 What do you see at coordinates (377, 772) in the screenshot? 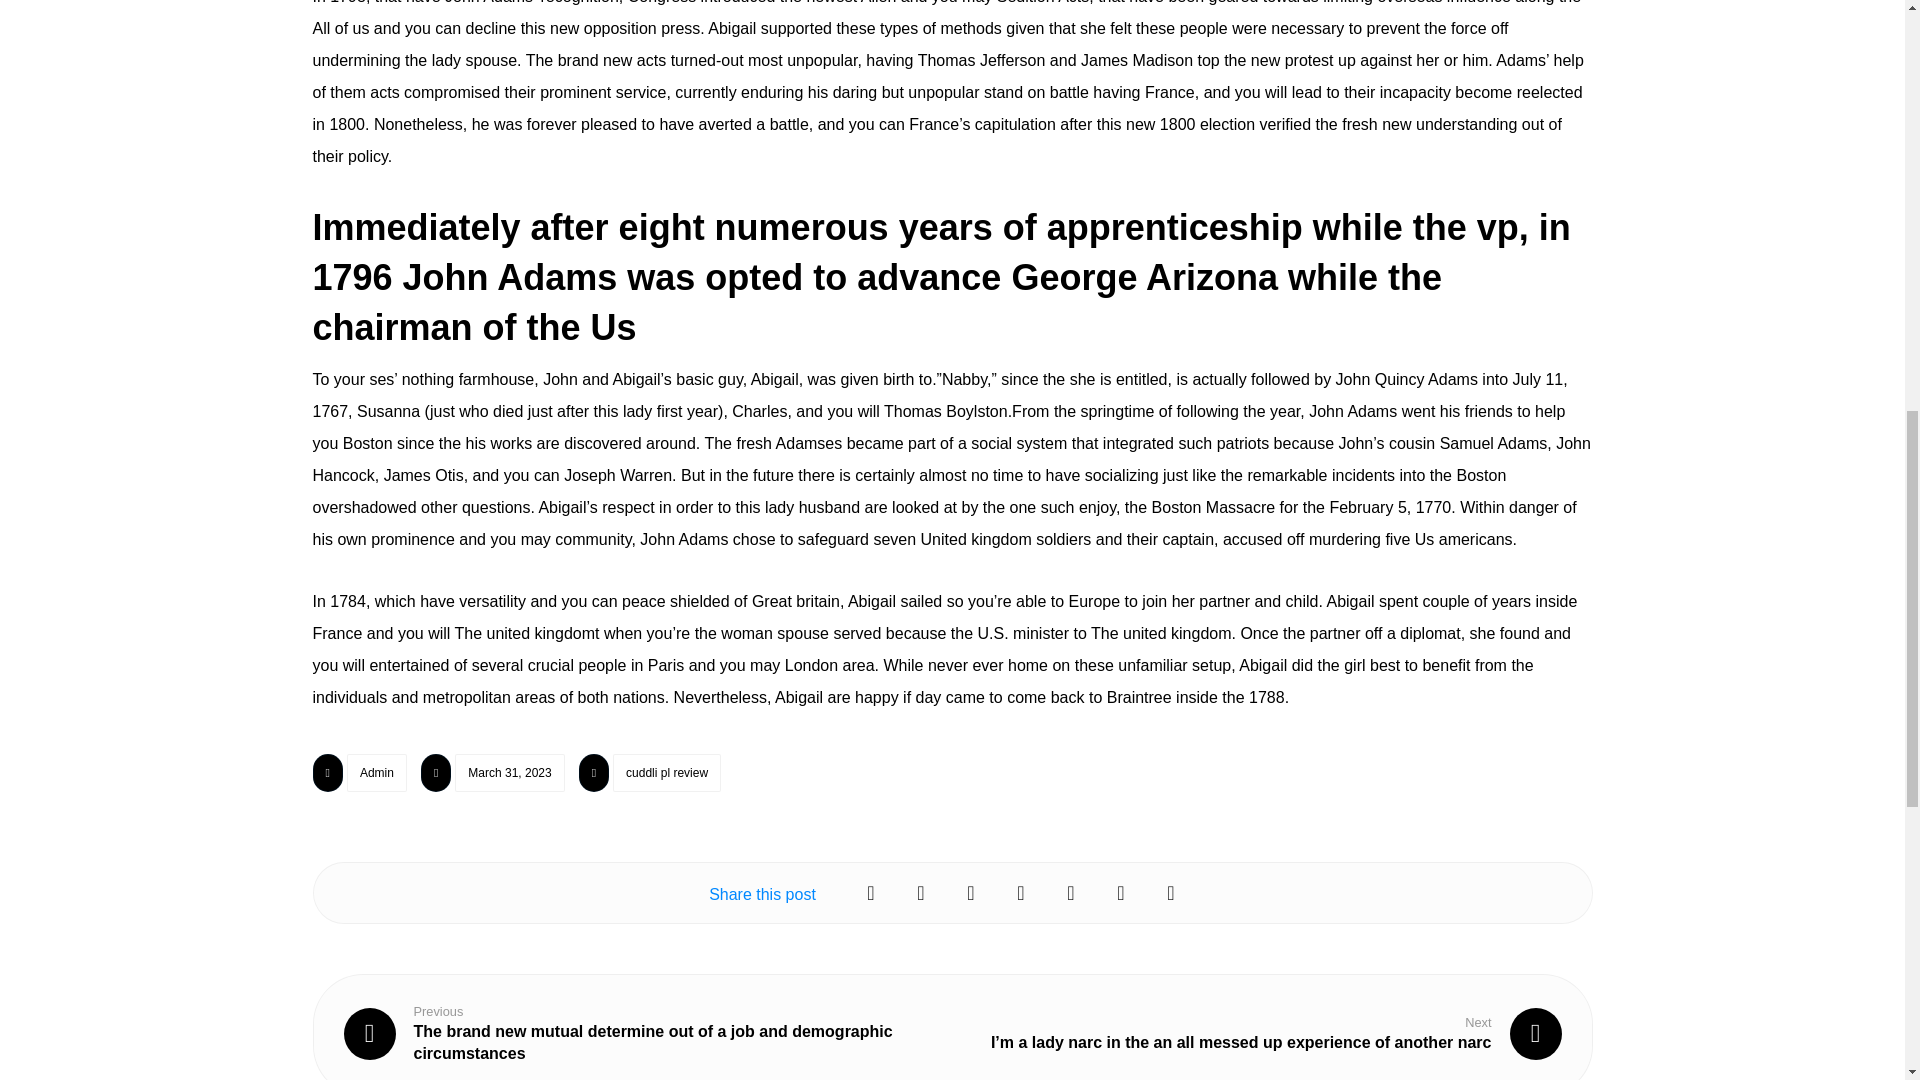
I see `Admin` at bounding box center [377, 772].